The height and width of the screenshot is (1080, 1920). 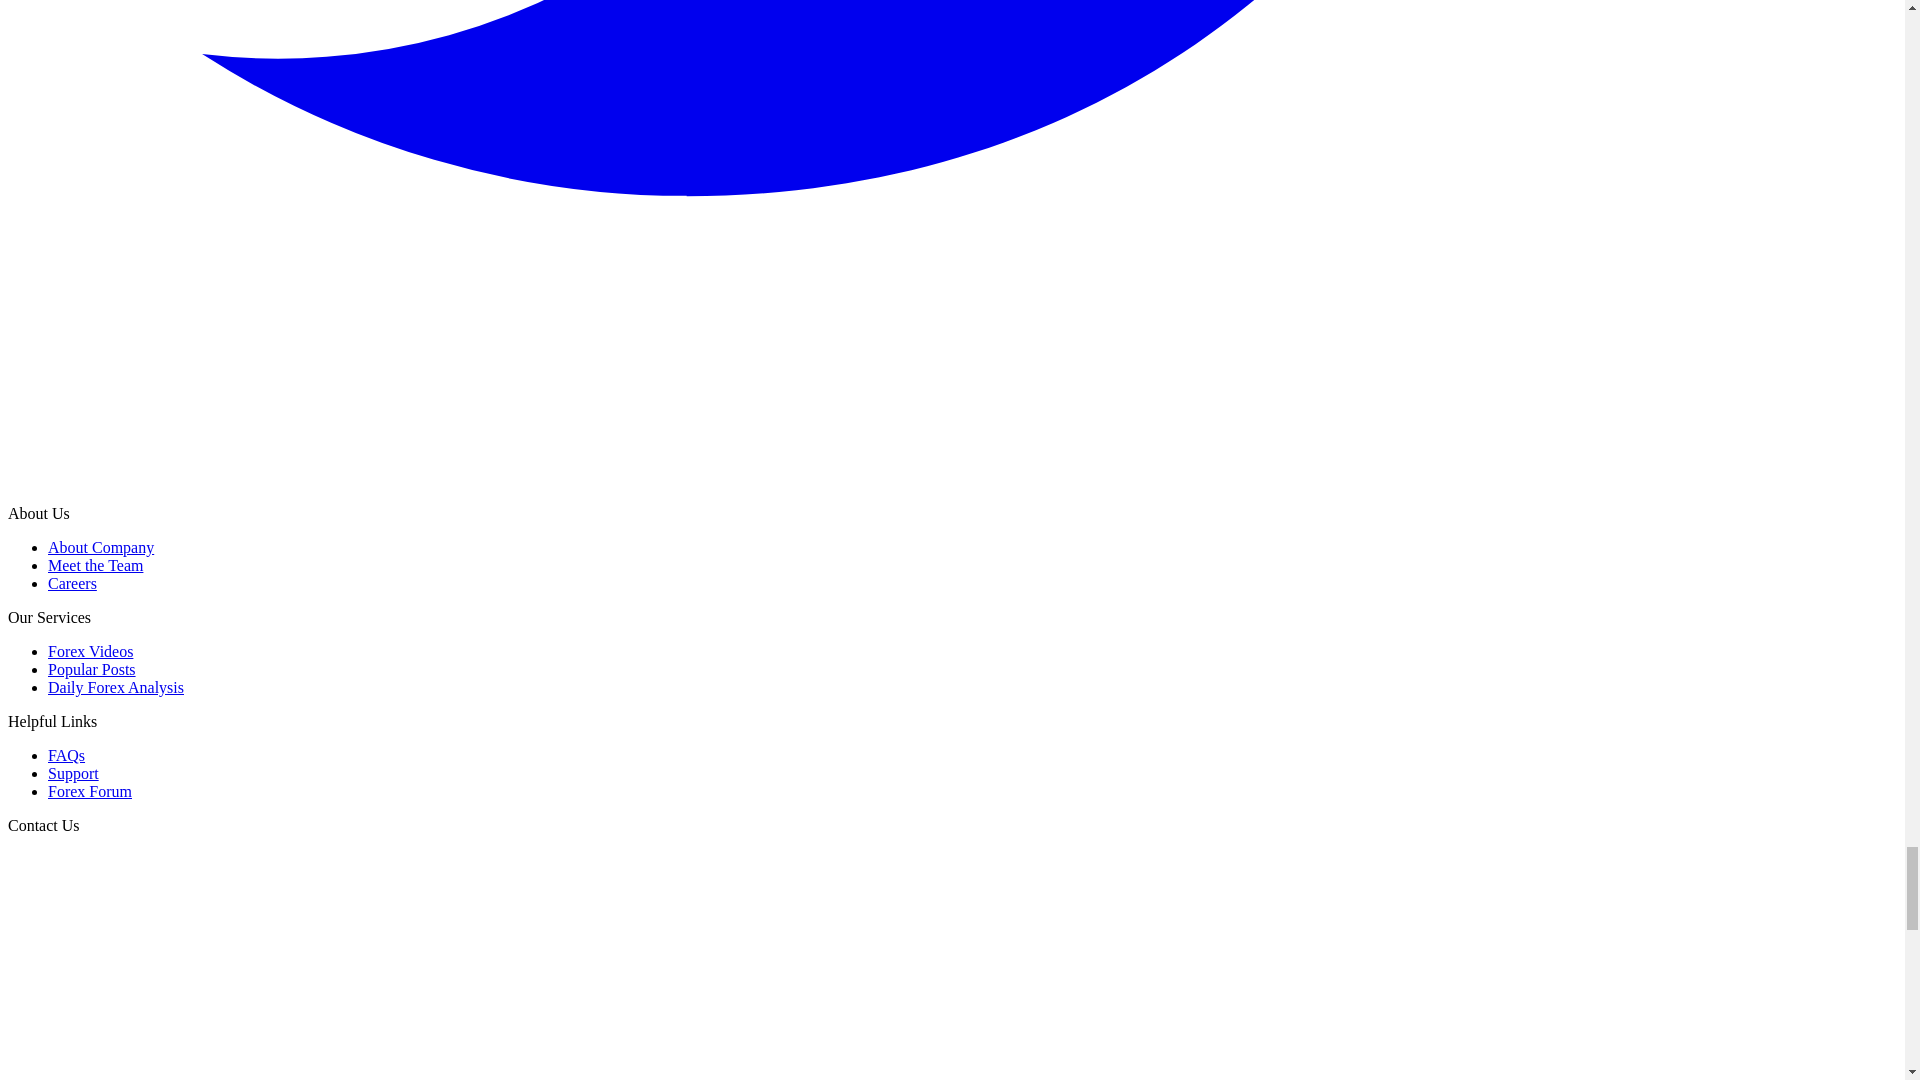 What do you see at coordinates (74, 772) in the screenshot?
I see `Support` at bounding box center [74, 772].